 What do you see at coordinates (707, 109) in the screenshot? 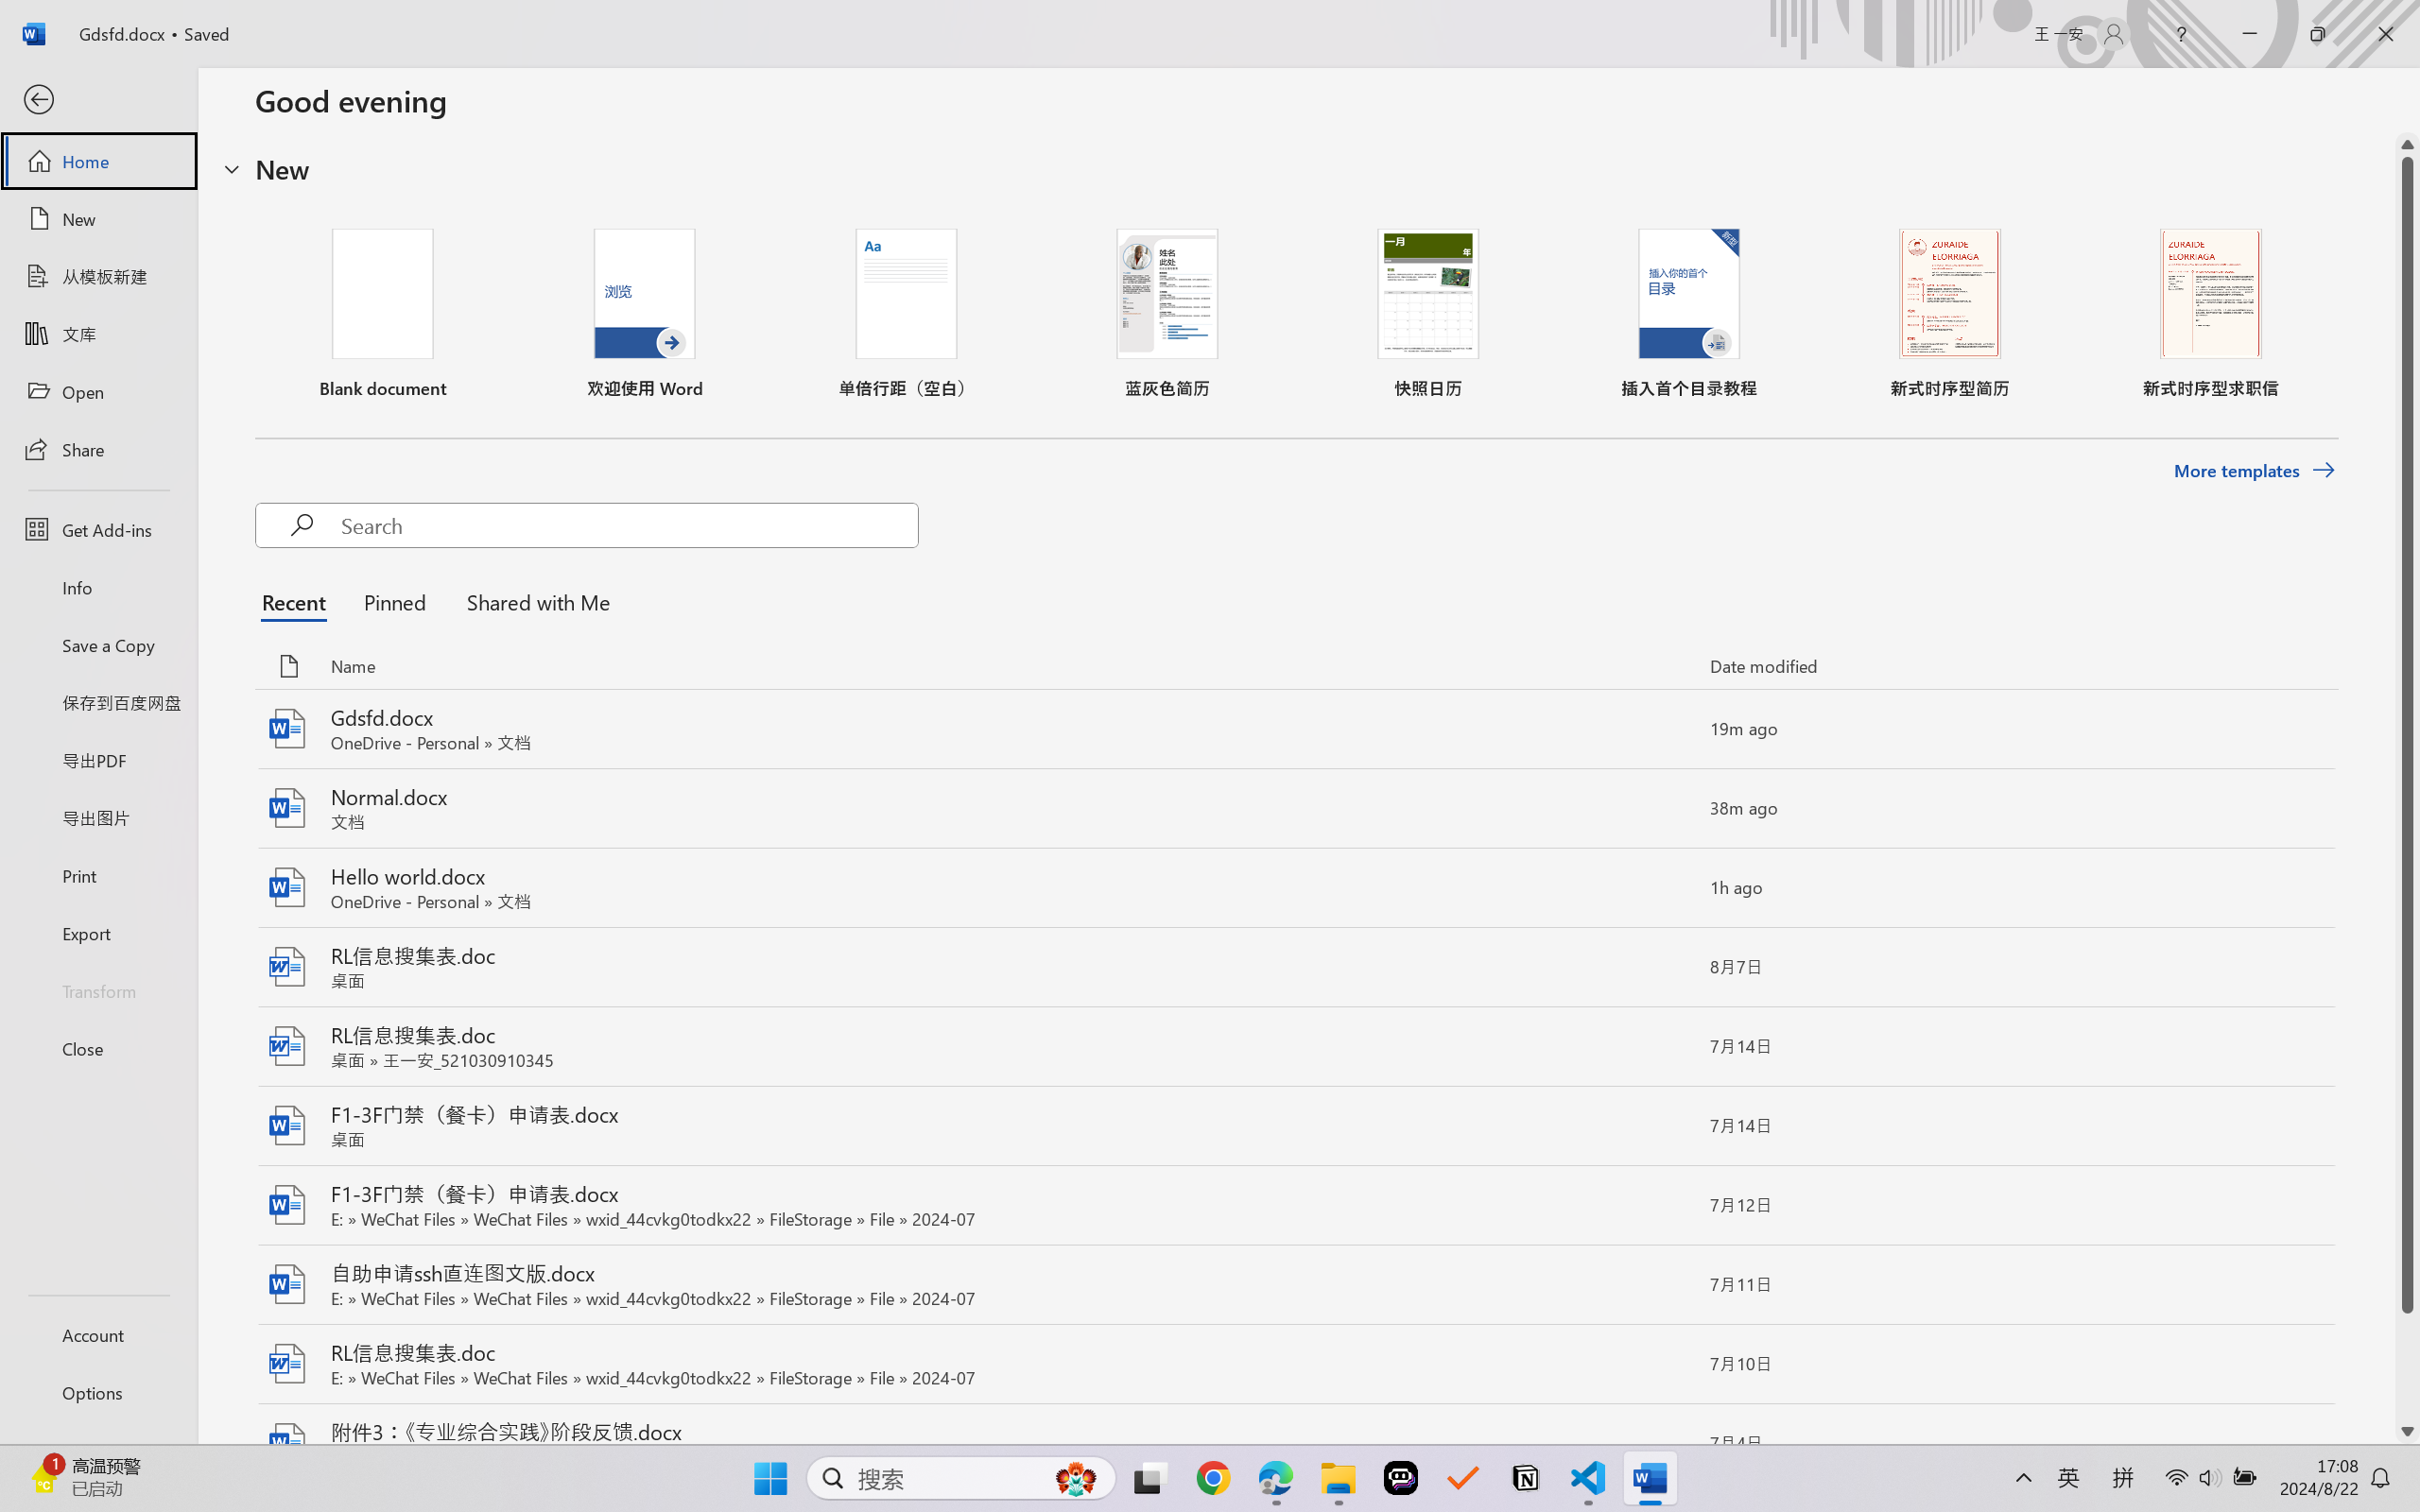
I see `Slide Size` at bounding box center [707, 109].